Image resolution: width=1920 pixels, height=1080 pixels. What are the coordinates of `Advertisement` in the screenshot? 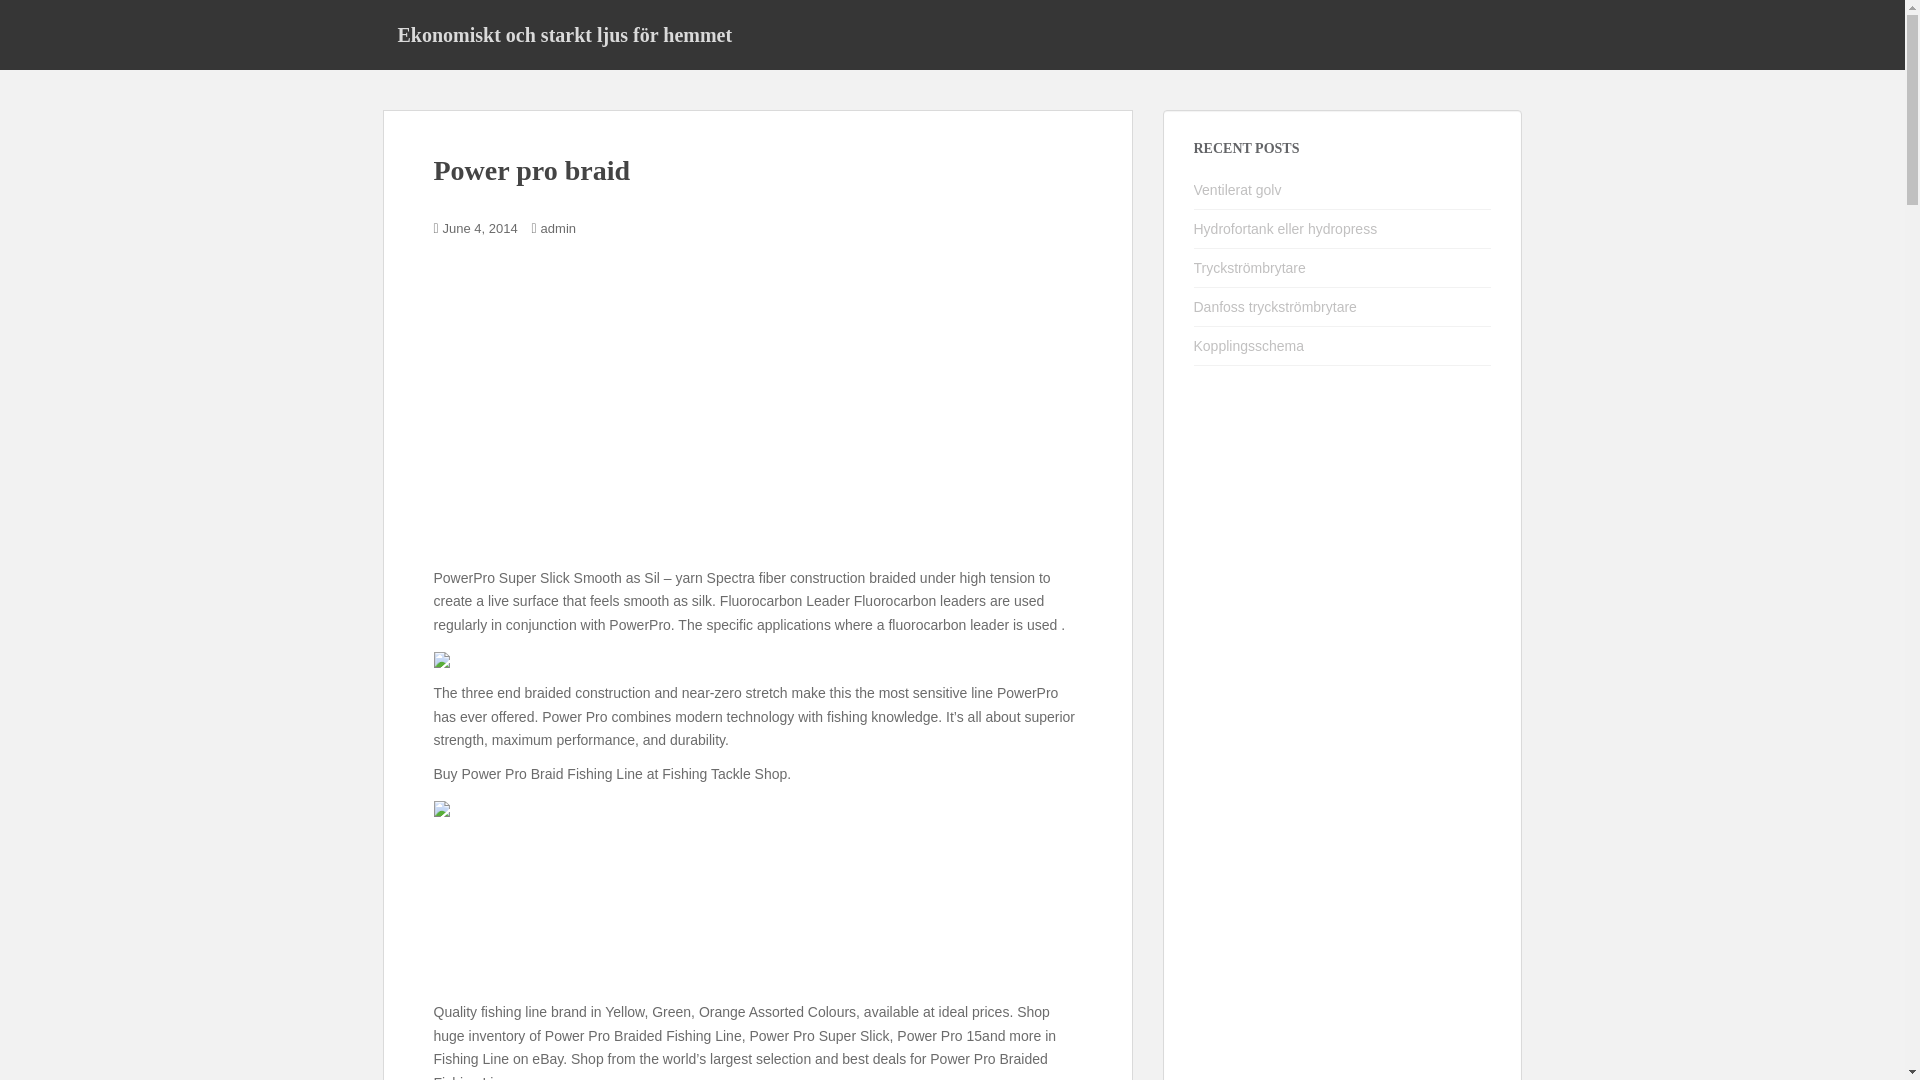 It's located at (758, 418).